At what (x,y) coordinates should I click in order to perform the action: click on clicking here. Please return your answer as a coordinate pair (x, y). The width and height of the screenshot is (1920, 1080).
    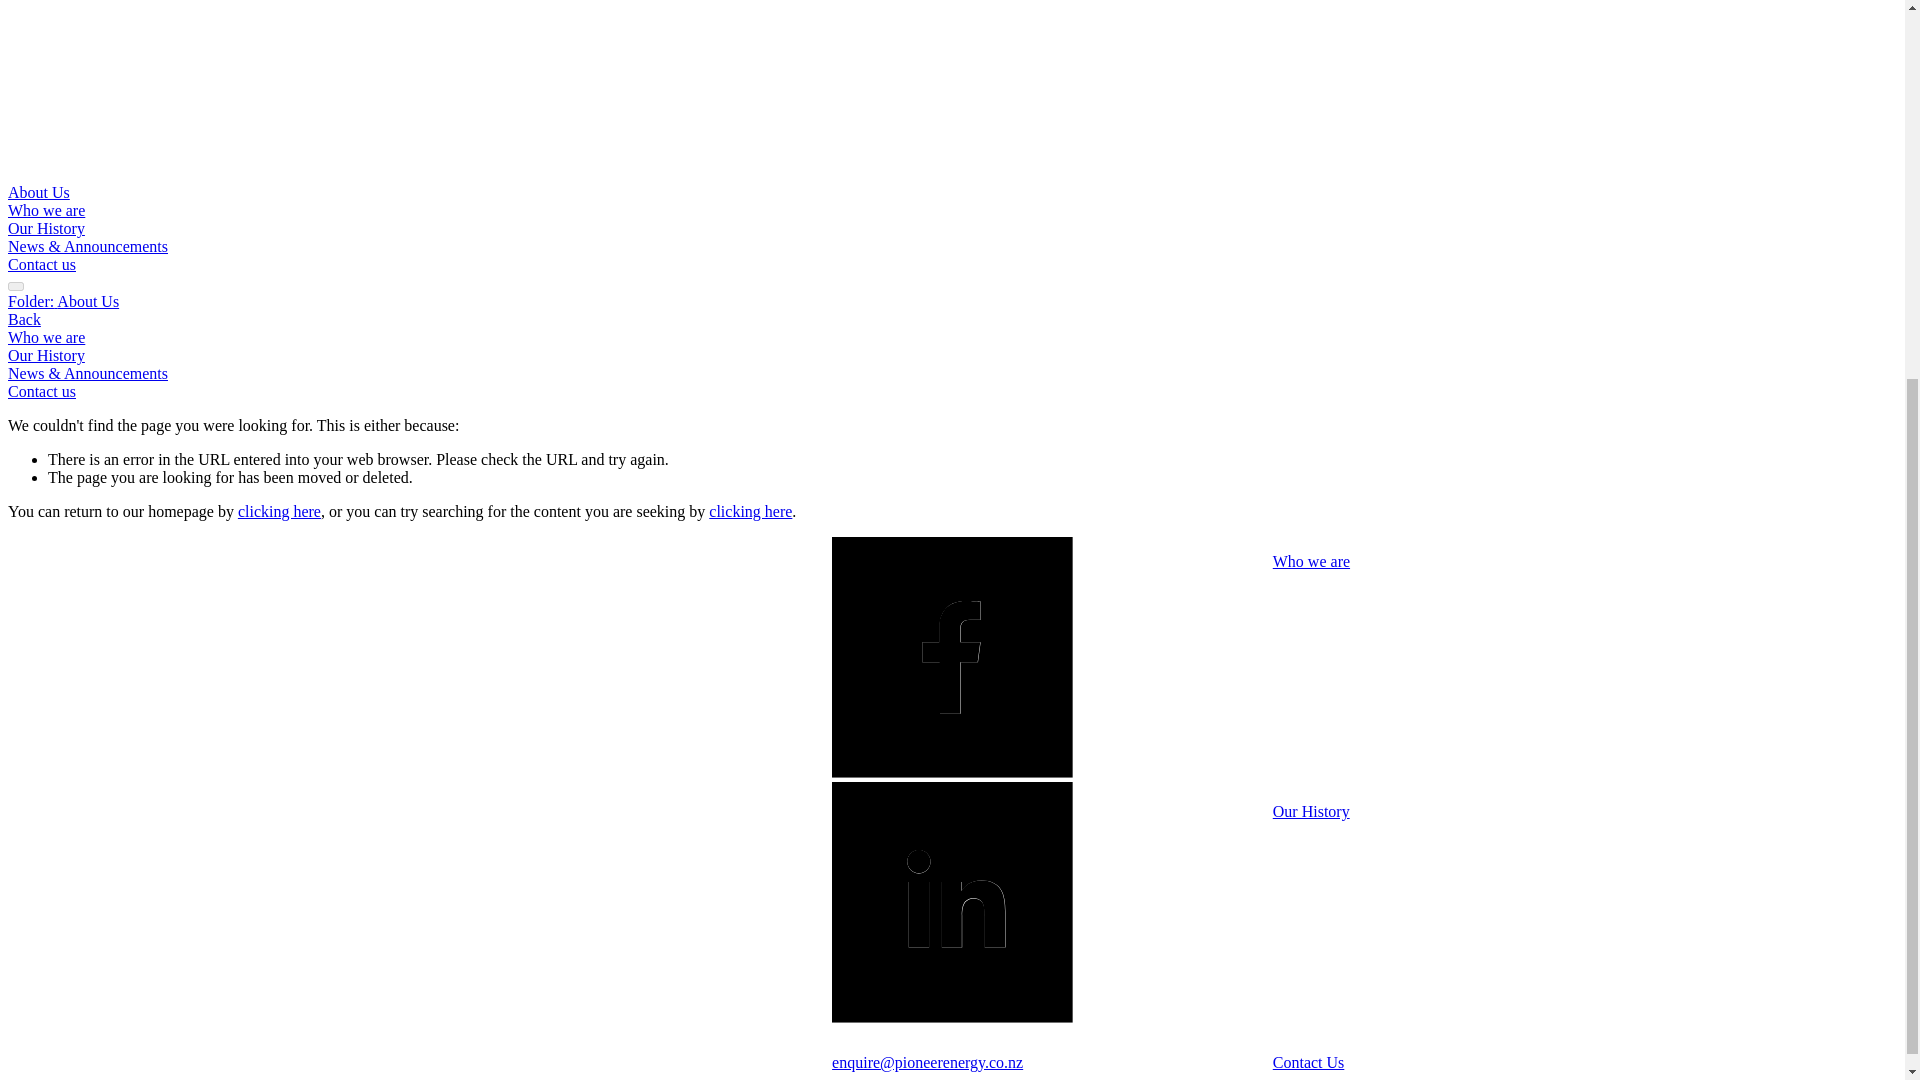
    Looking at the image, I should click on (279, 511).